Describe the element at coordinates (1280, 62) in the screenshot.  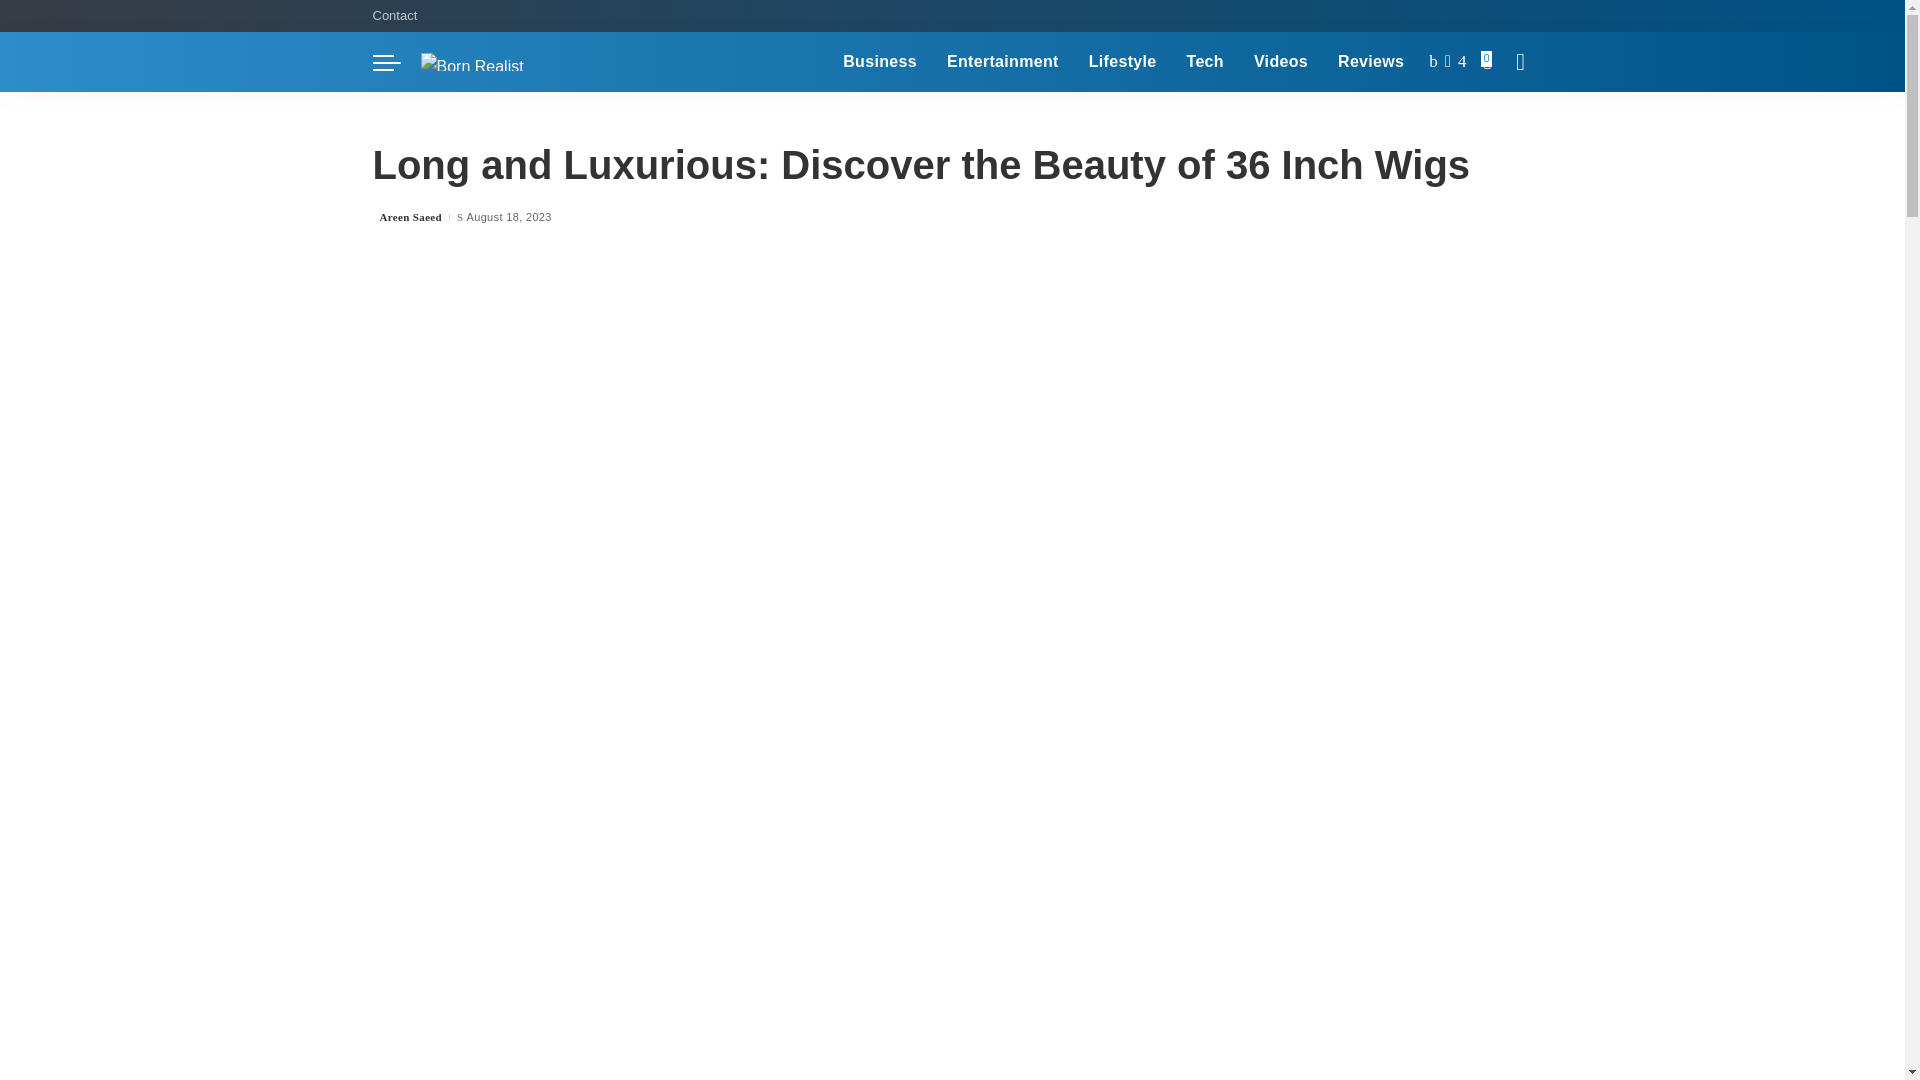
I see `Videos` at that location.